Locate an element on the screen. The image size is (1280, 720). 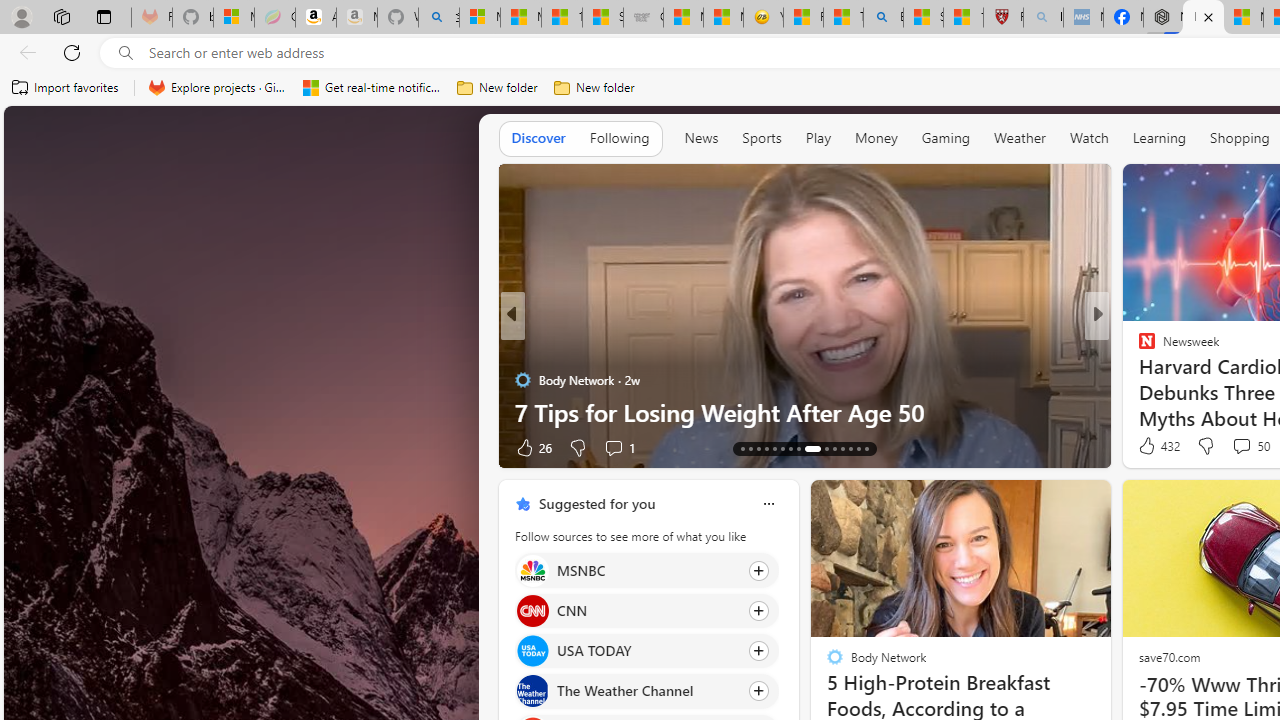
NCL Adult Asthma Inhaler Choice Guideline - Sleeping is located at coordinates (1083, 18).